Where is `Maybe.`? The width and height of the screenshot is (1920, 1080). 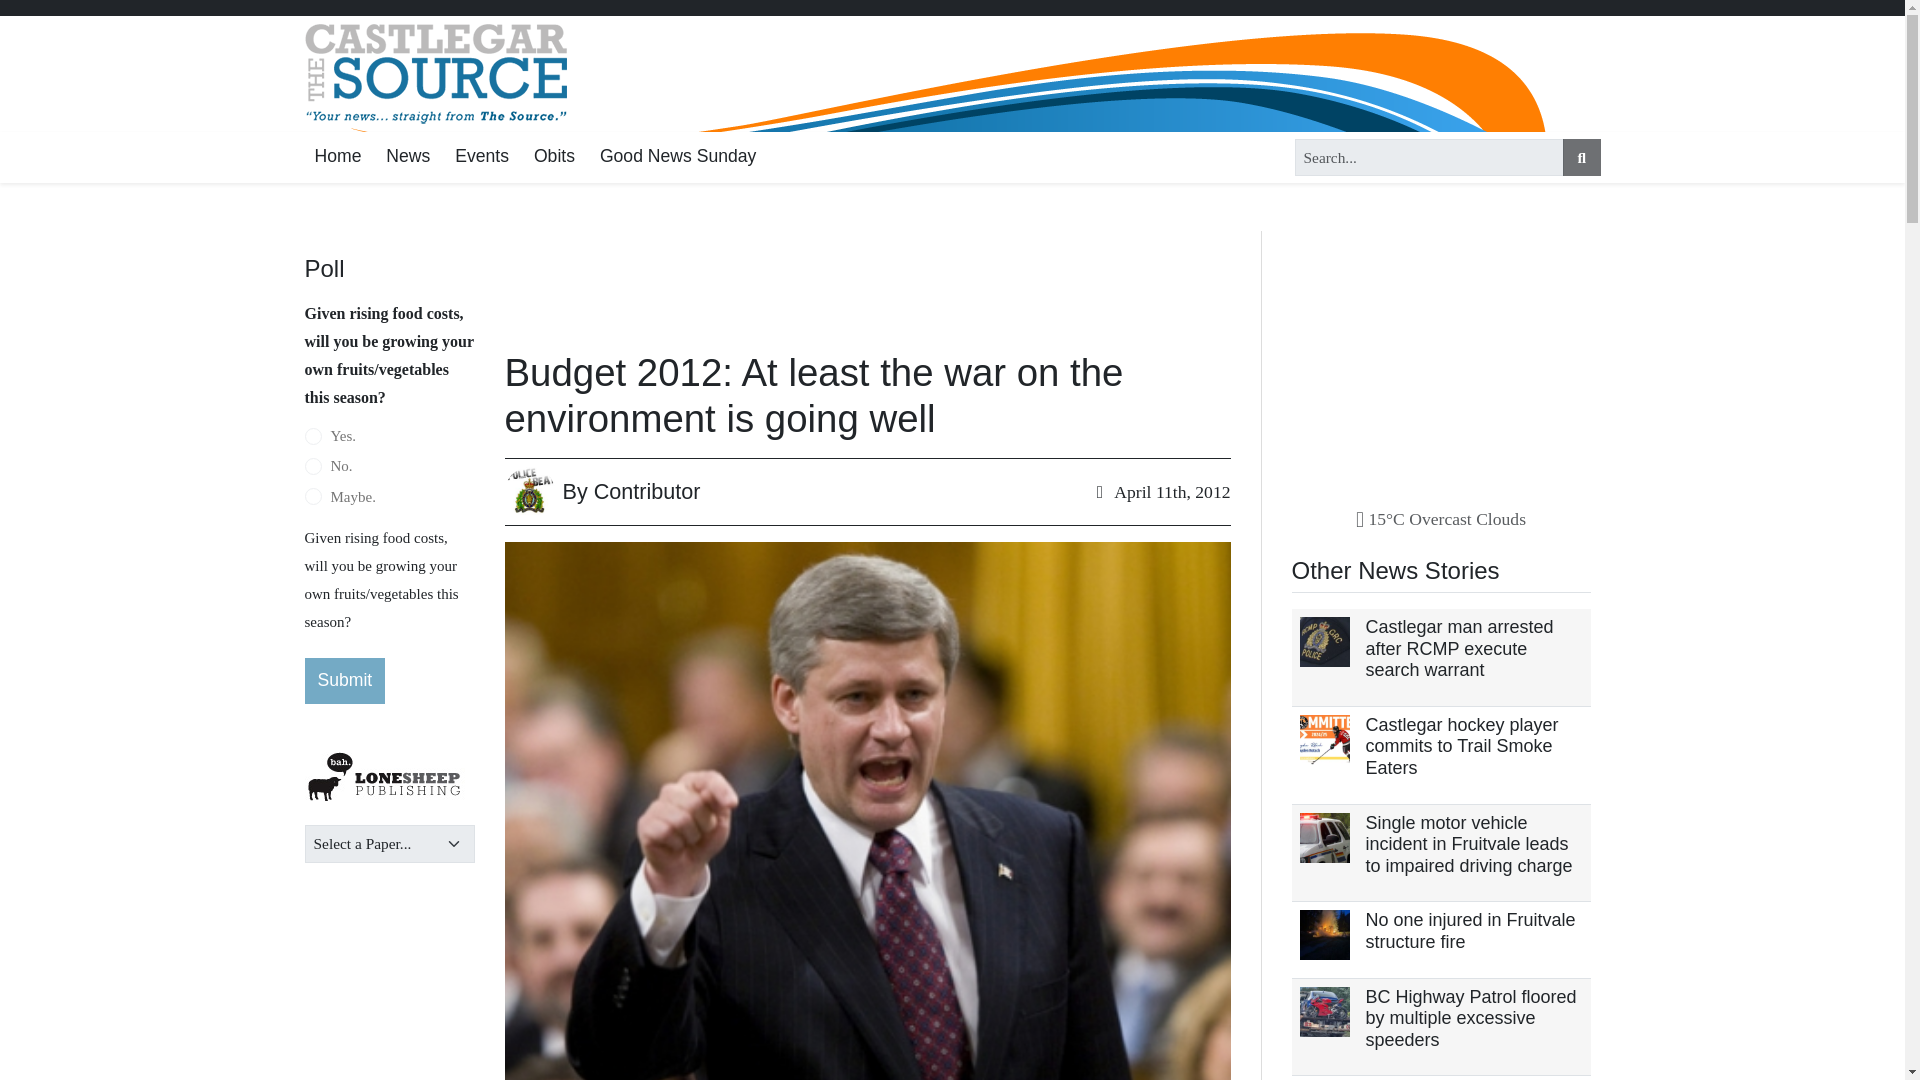
Maybe. is located at coordinates (312, 497).